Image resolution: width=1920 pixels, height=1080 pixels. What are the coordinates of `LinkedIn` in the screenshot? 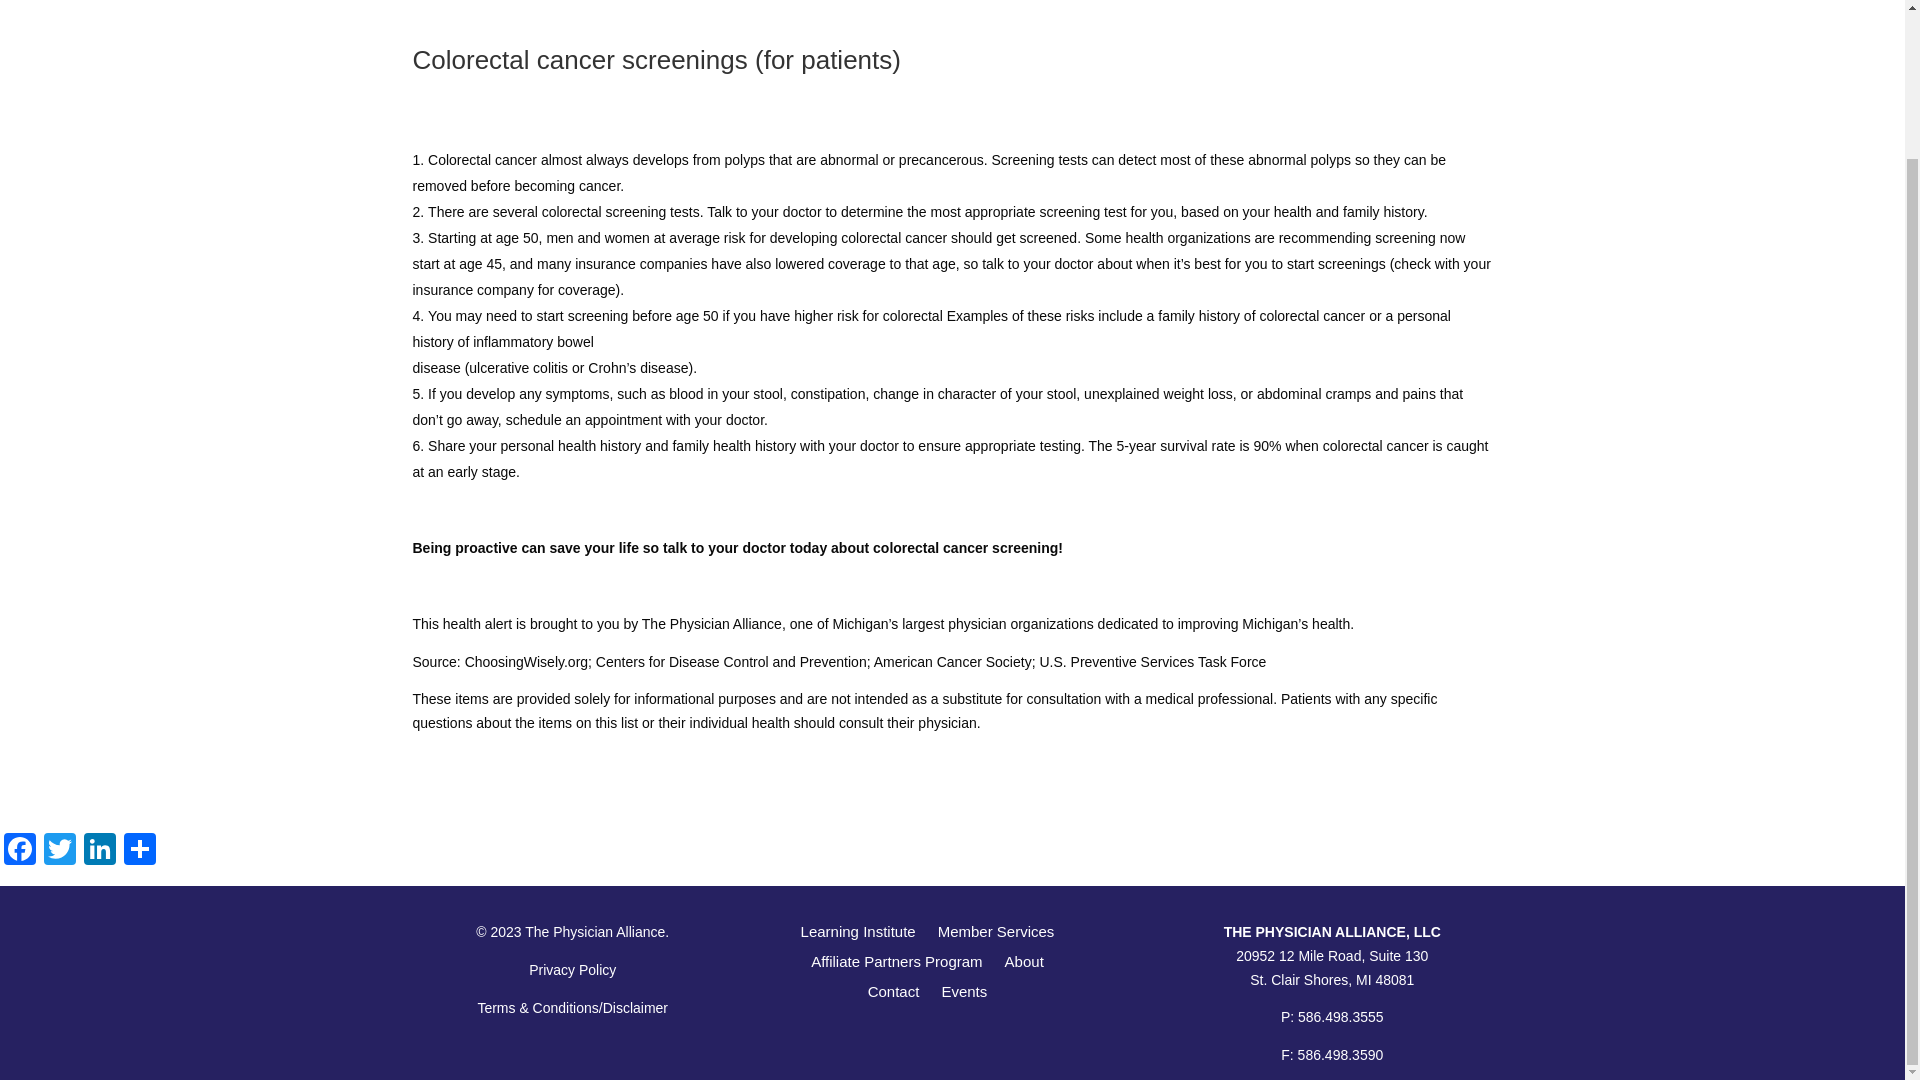 It's located at (100, 851).